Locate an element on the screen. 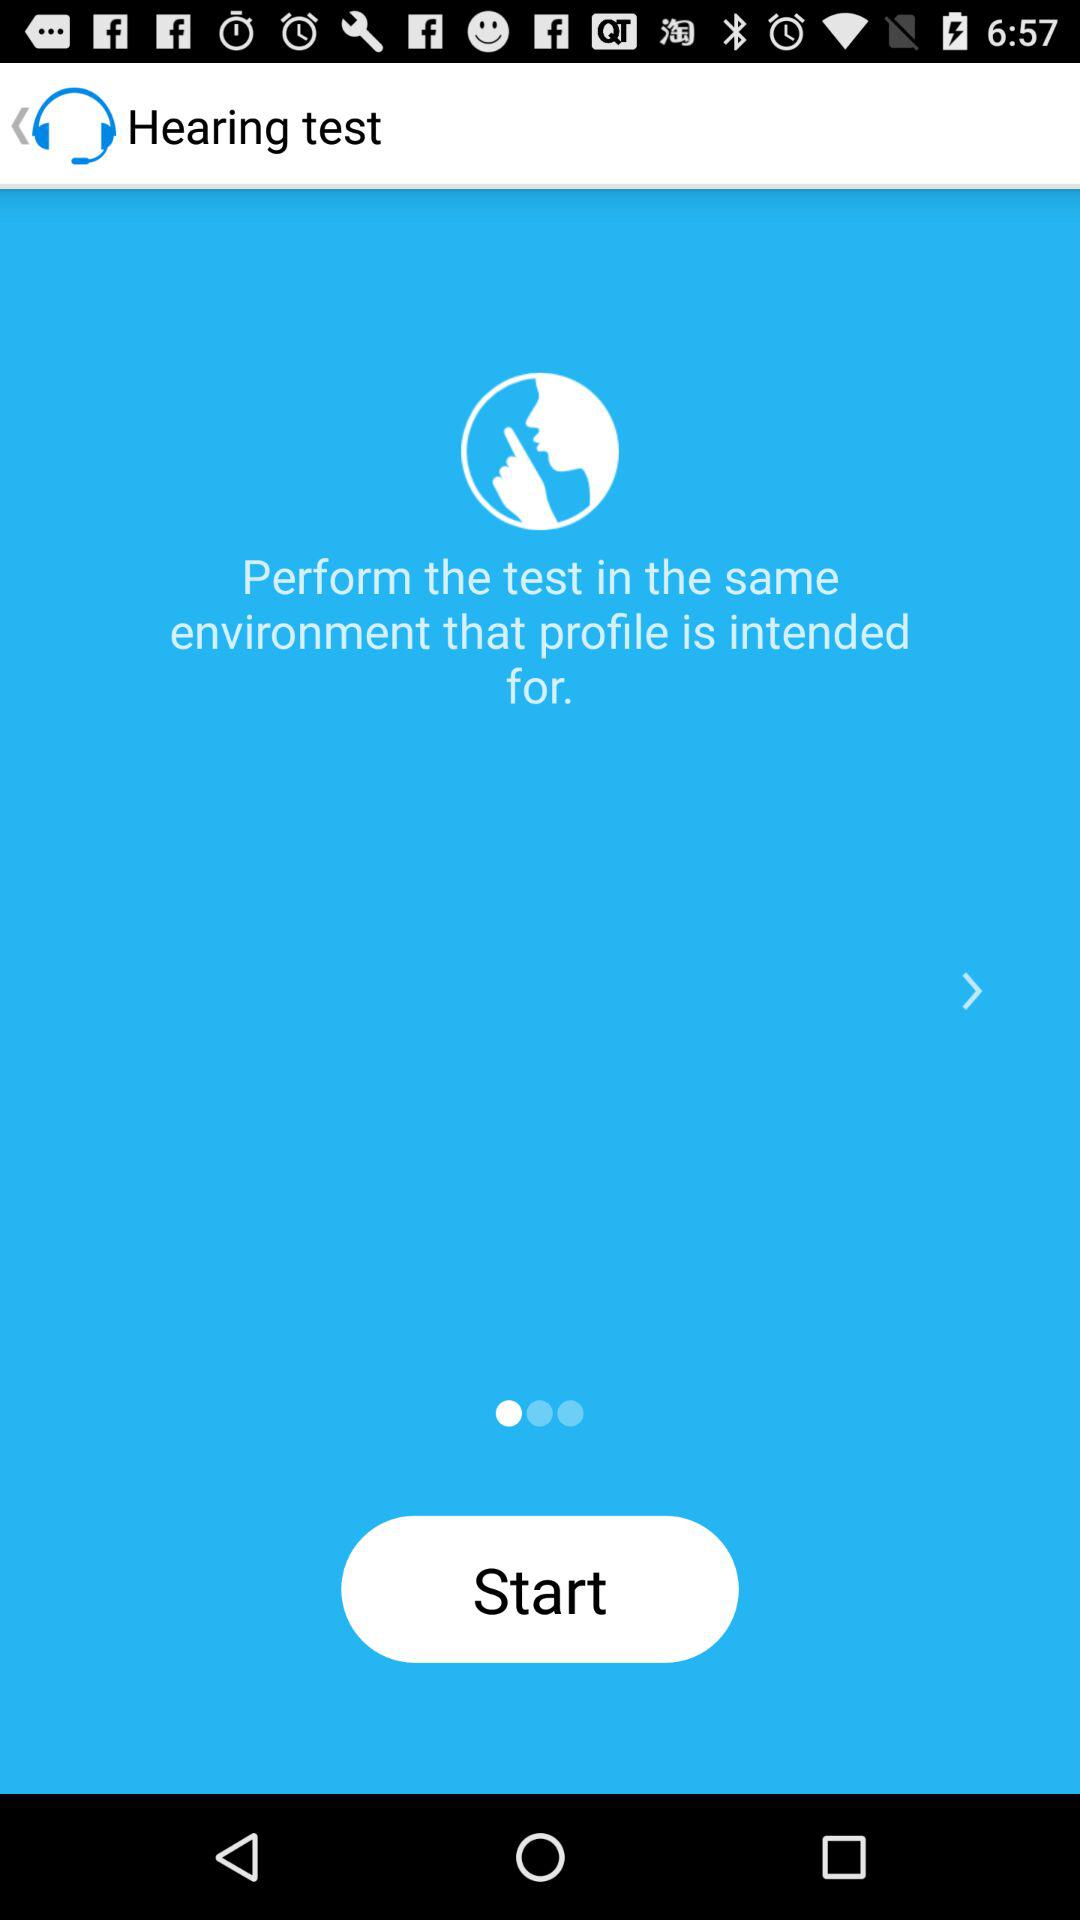  start app is located at coordinates (539, 1413).